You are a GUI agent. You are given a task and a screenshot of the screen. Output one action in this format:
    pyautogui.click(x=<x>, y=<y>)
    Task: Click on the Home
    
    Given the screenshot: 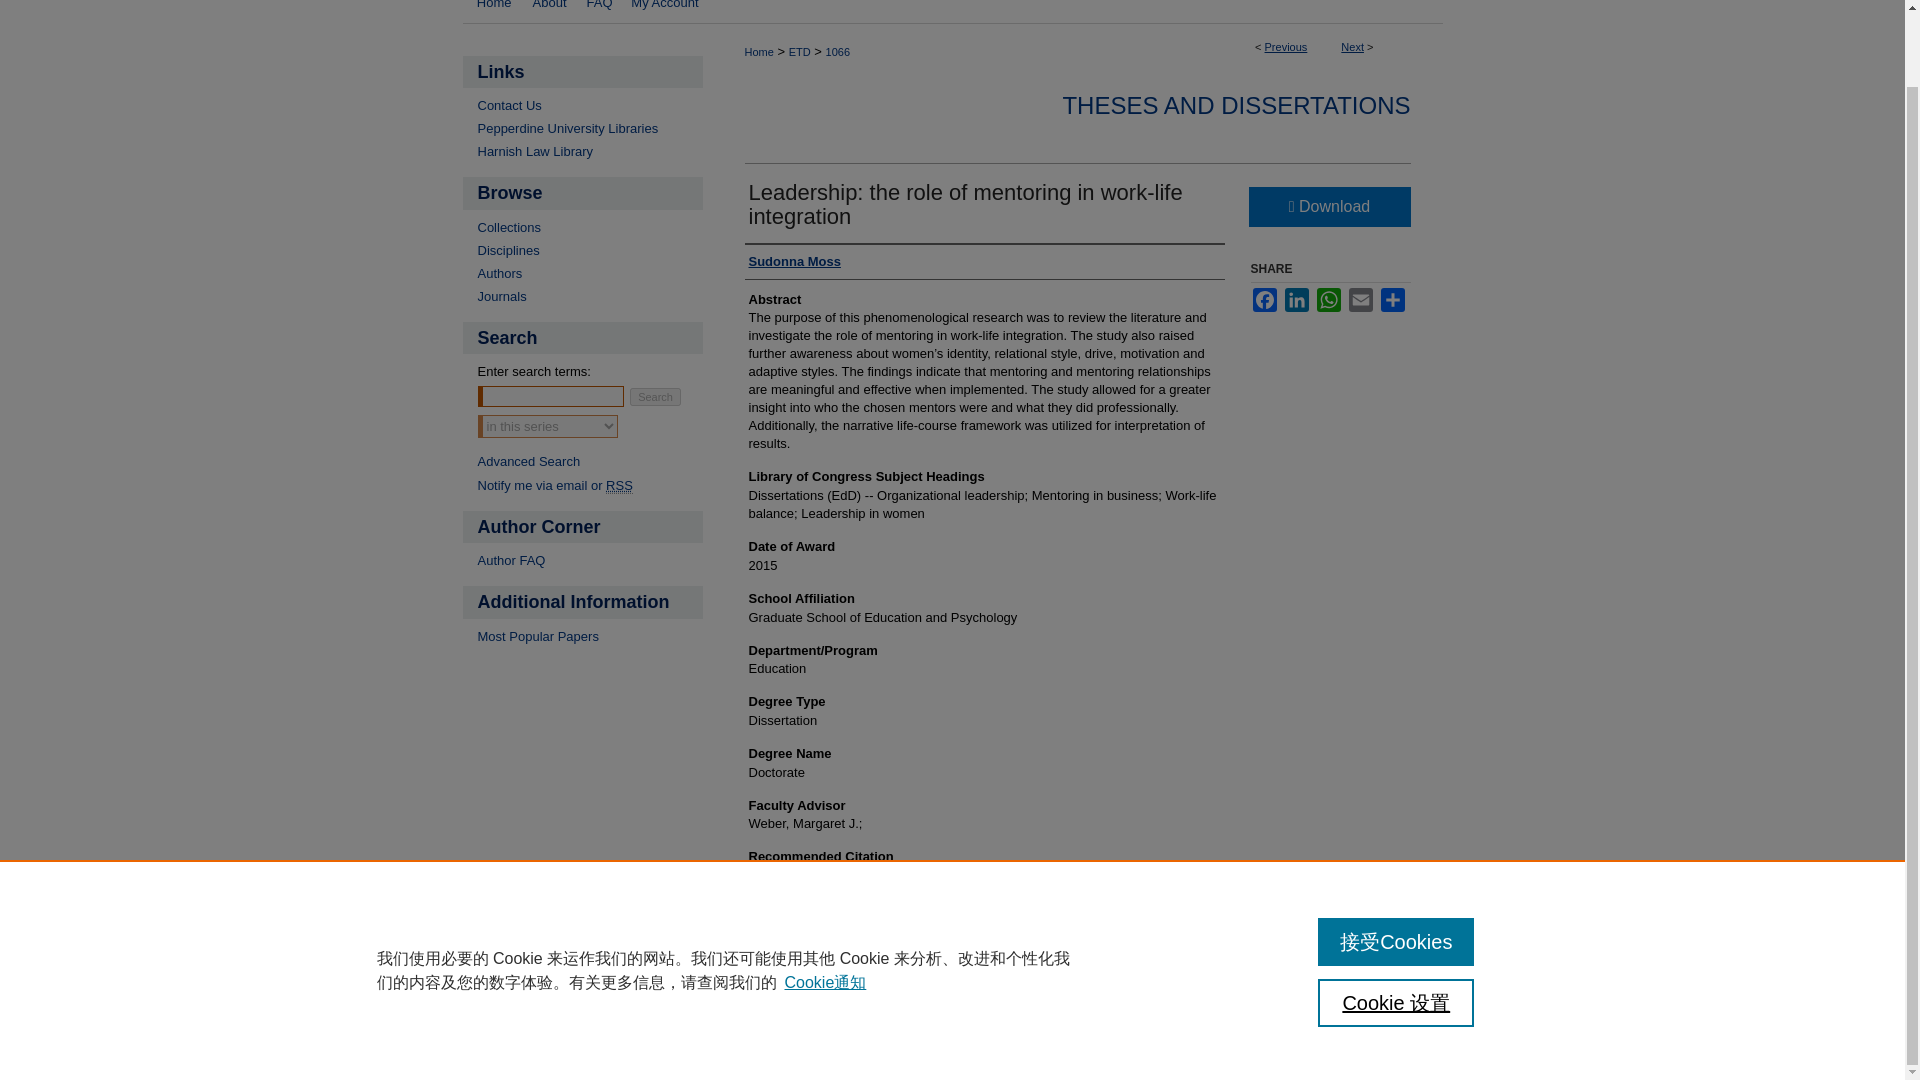 What is the action you would take?
    pyautogui.click(x=492, y=12)
    